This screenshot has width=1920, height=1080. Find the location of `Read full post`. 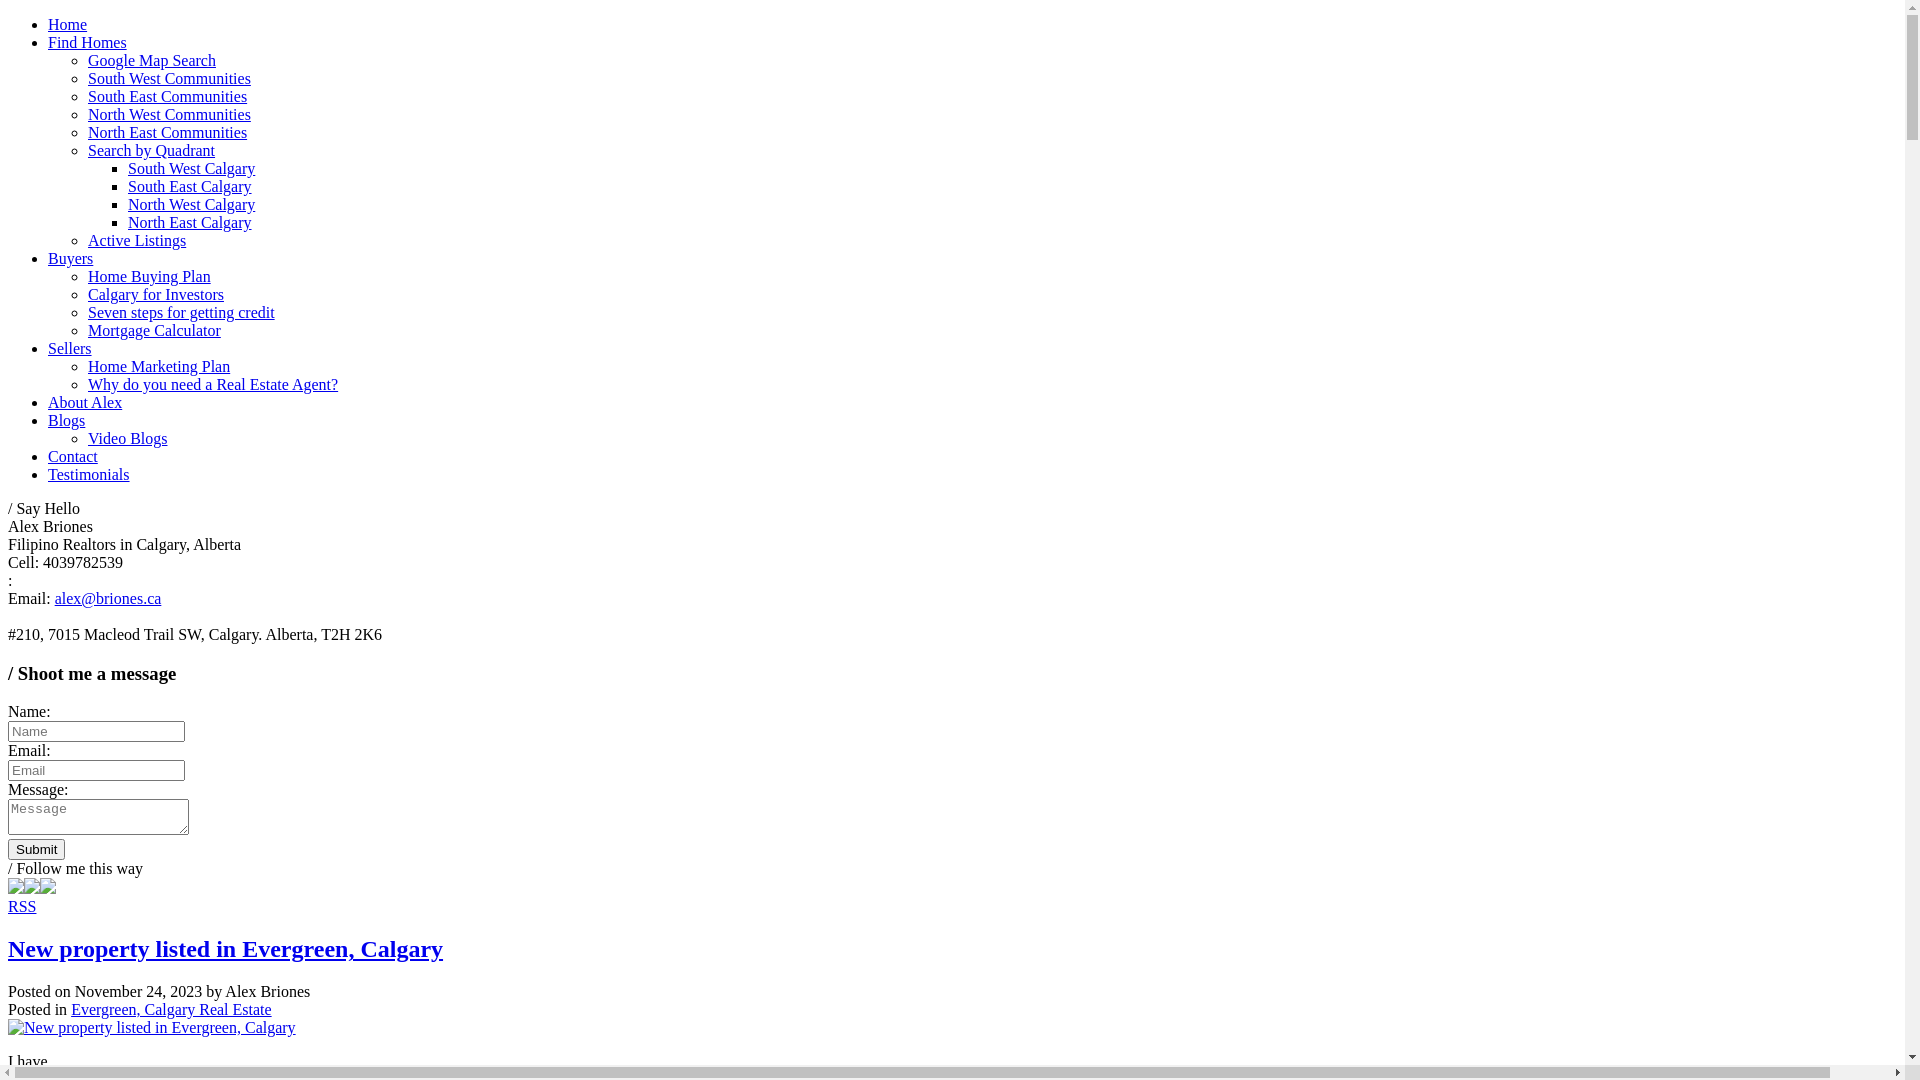

Read full post is located at coordinates (952, 1028).